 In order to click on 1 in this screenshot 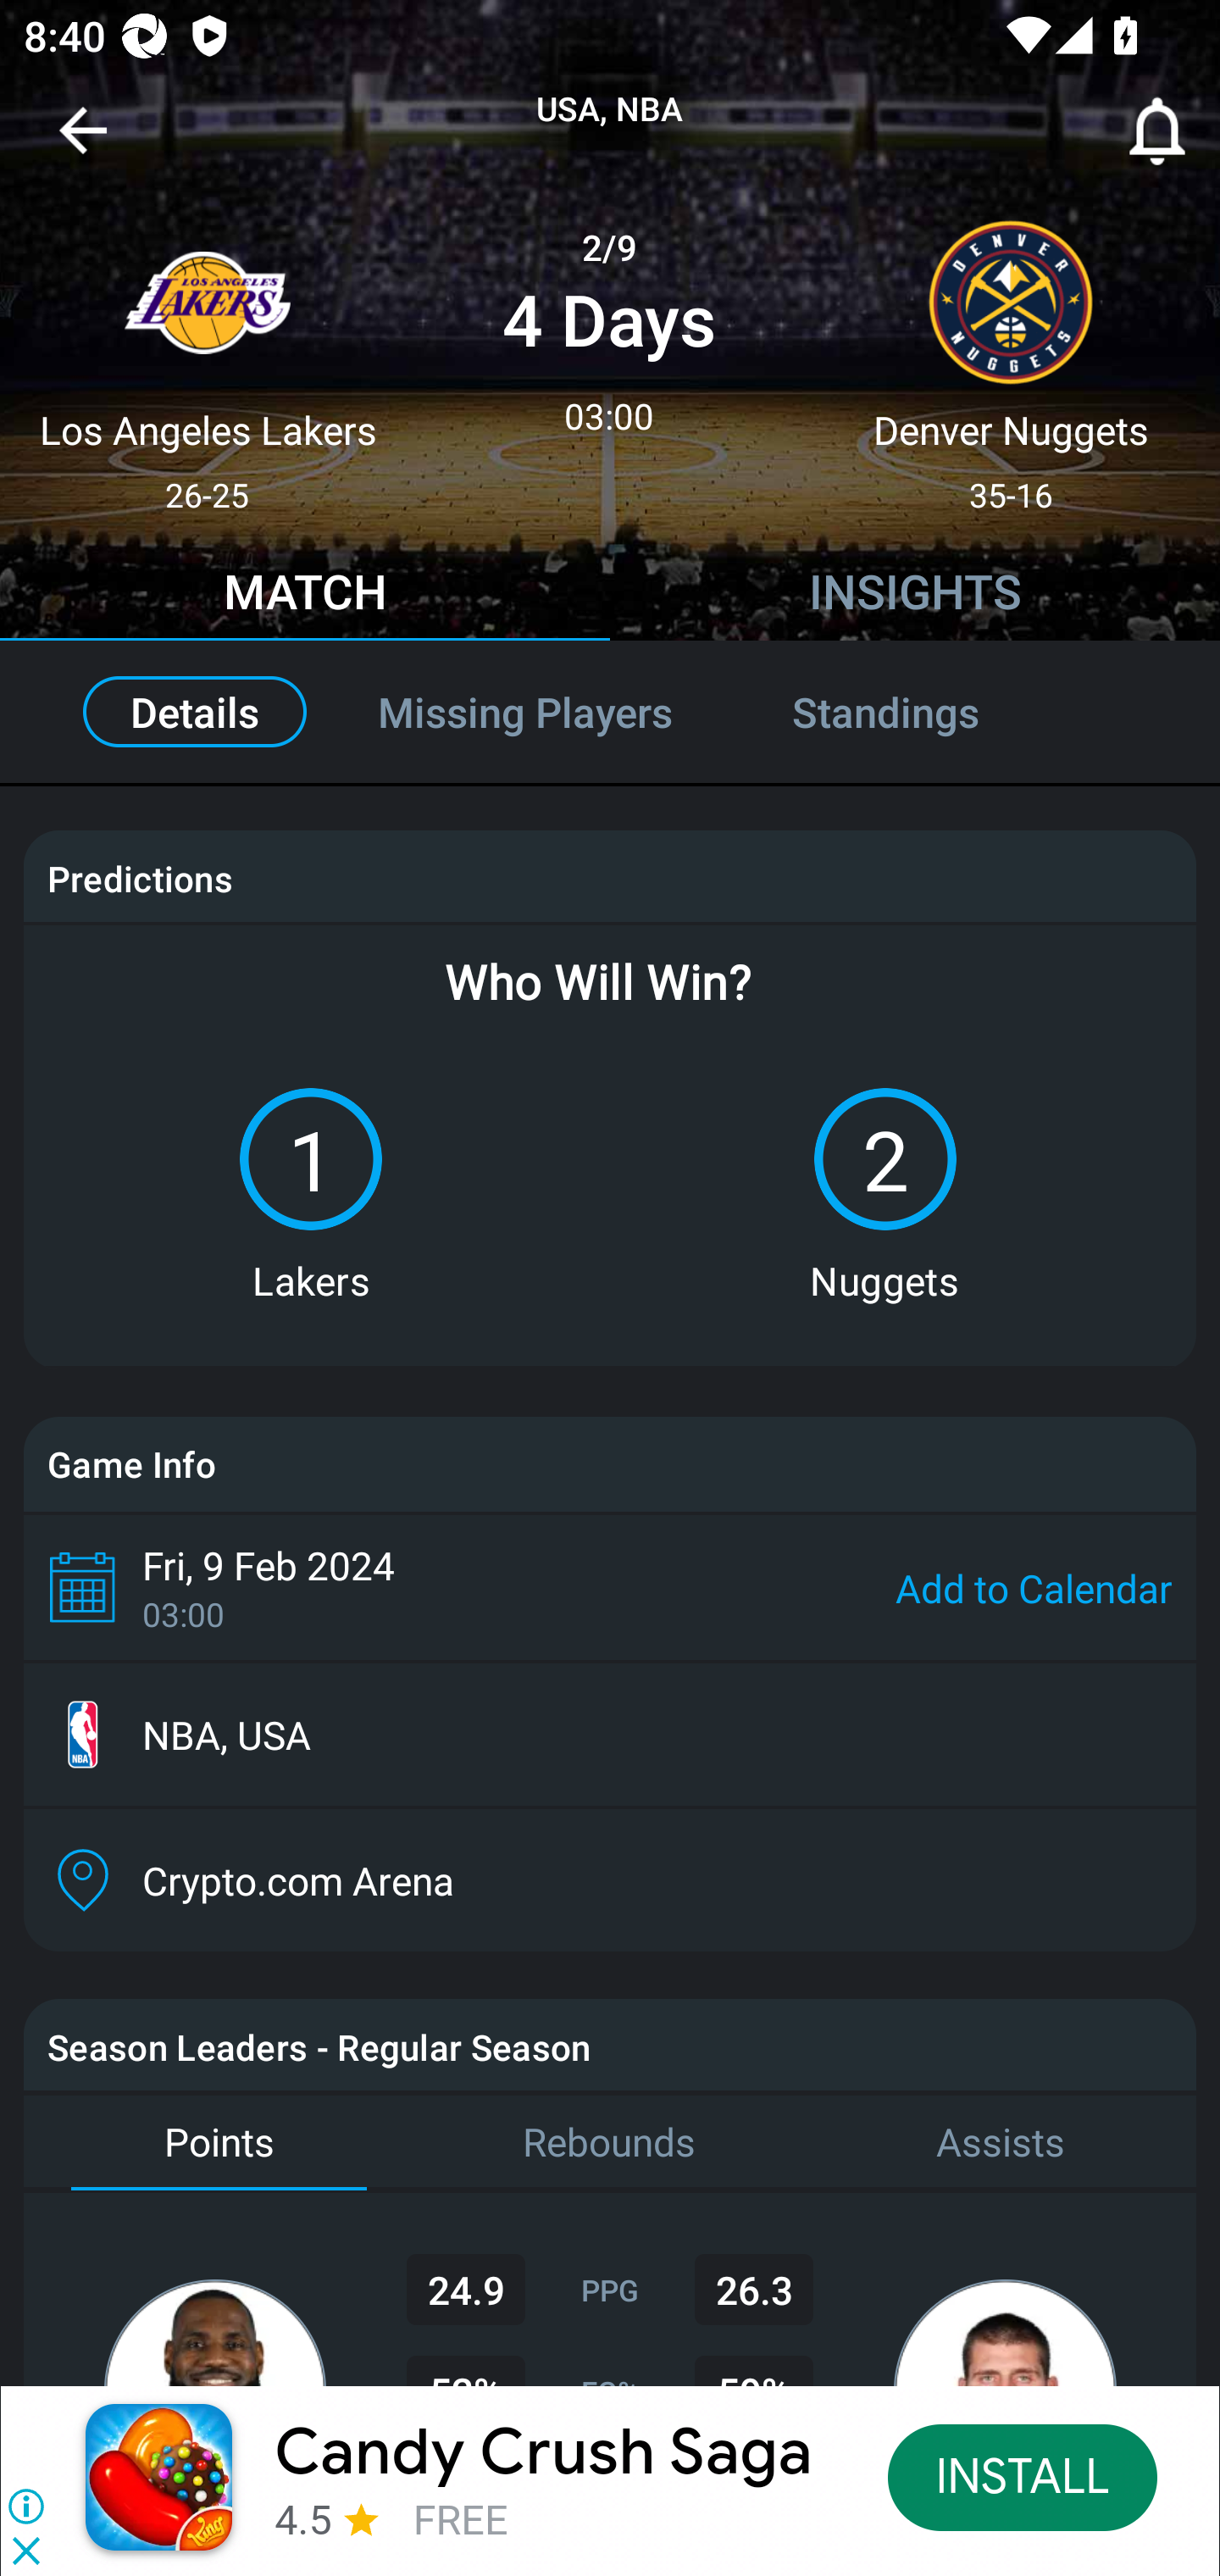, I will do `click(310, 1159)`.